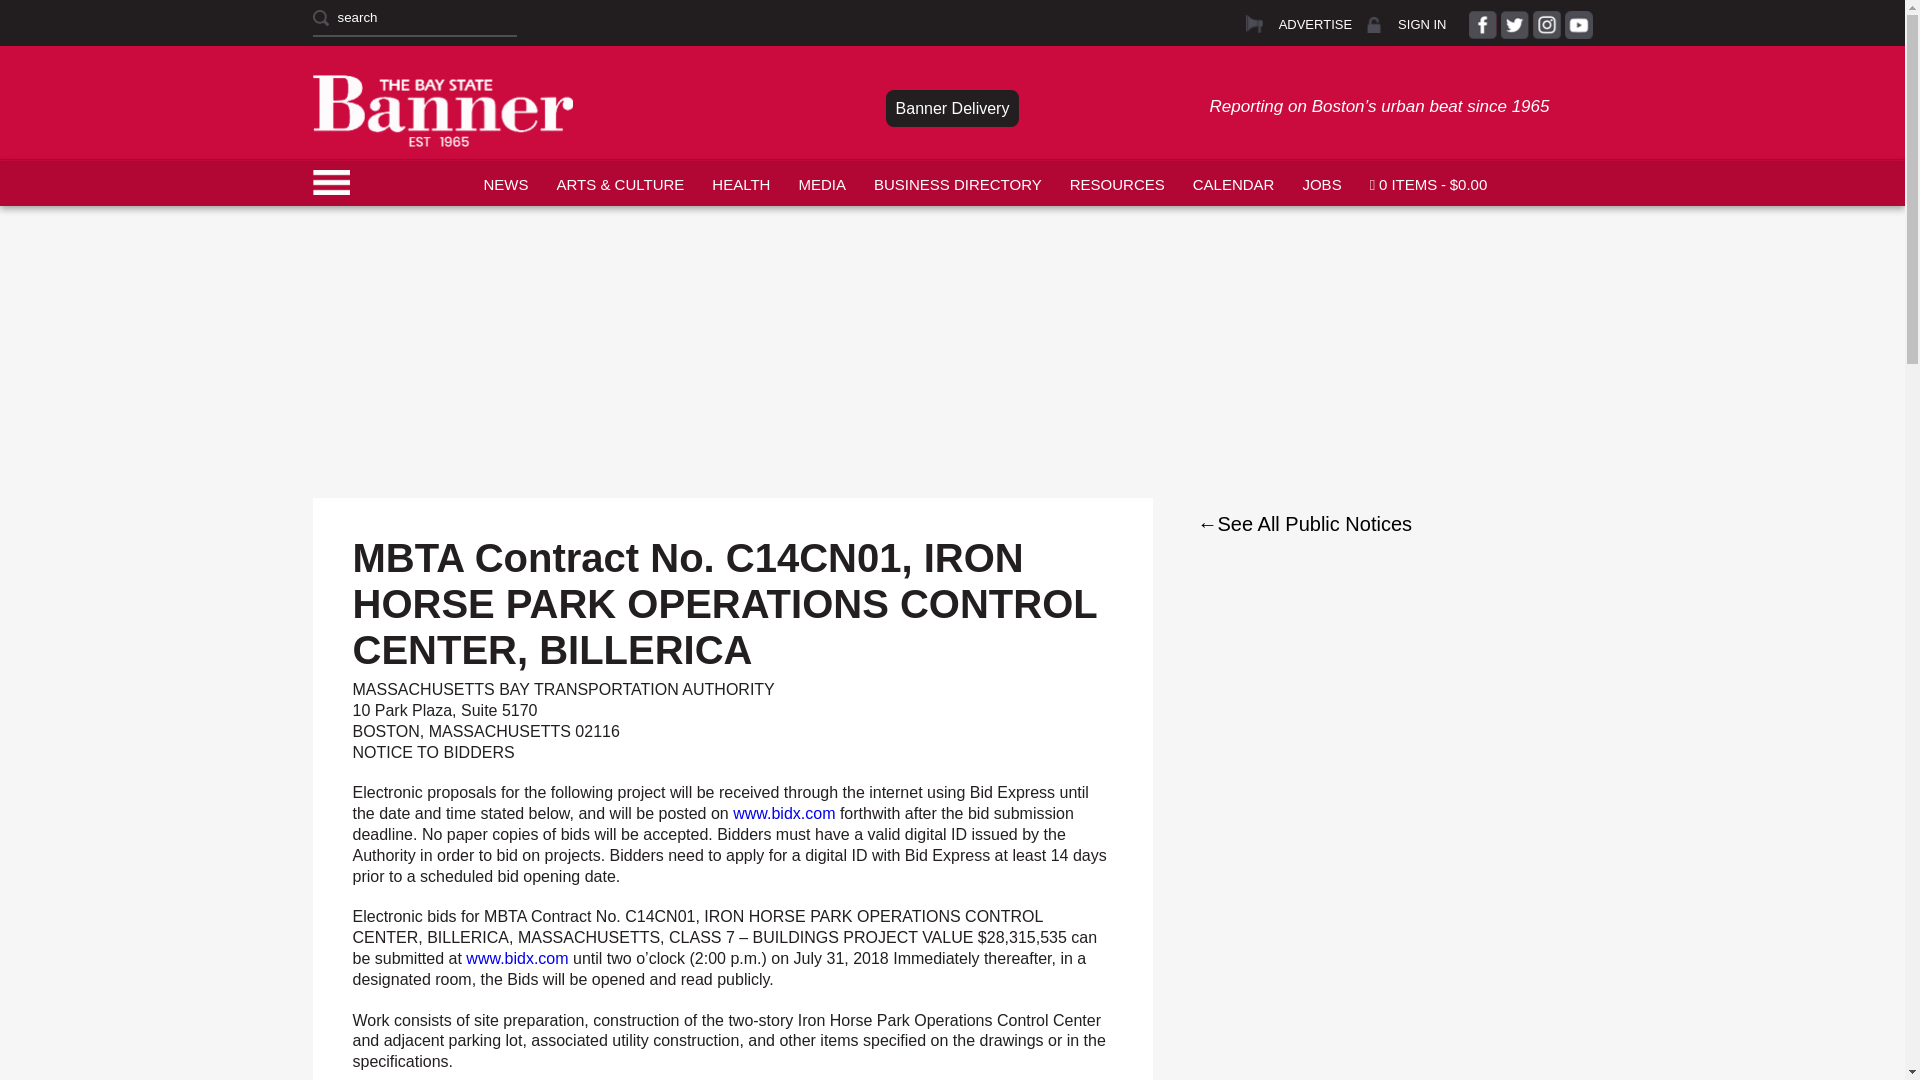 The height and width of the screenshot is (1080, 1920). What do you see at coordinates (951, 252) in the screenshot?
I see `3rd party ad content` at bounding box center [951, 252].